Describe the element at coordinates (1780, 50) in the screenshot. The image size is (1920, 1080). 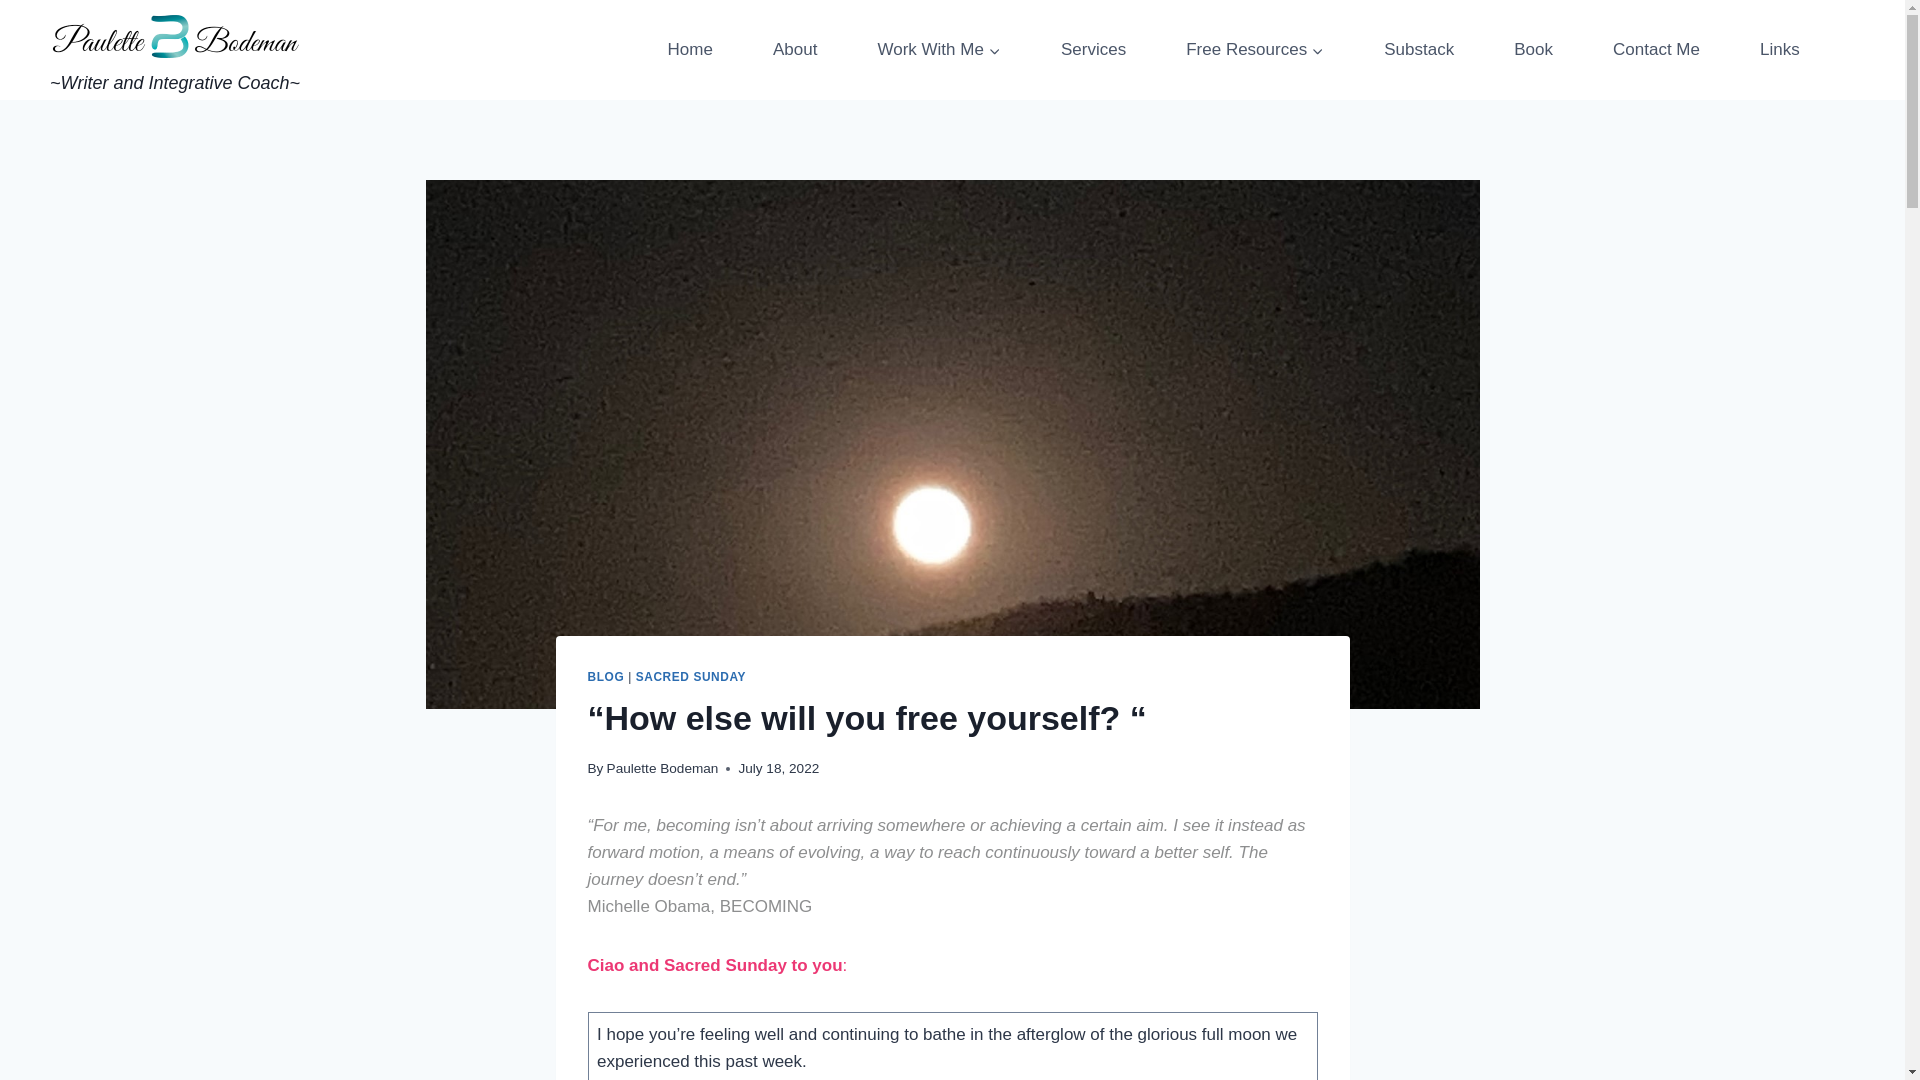
I see `Links` at that location.